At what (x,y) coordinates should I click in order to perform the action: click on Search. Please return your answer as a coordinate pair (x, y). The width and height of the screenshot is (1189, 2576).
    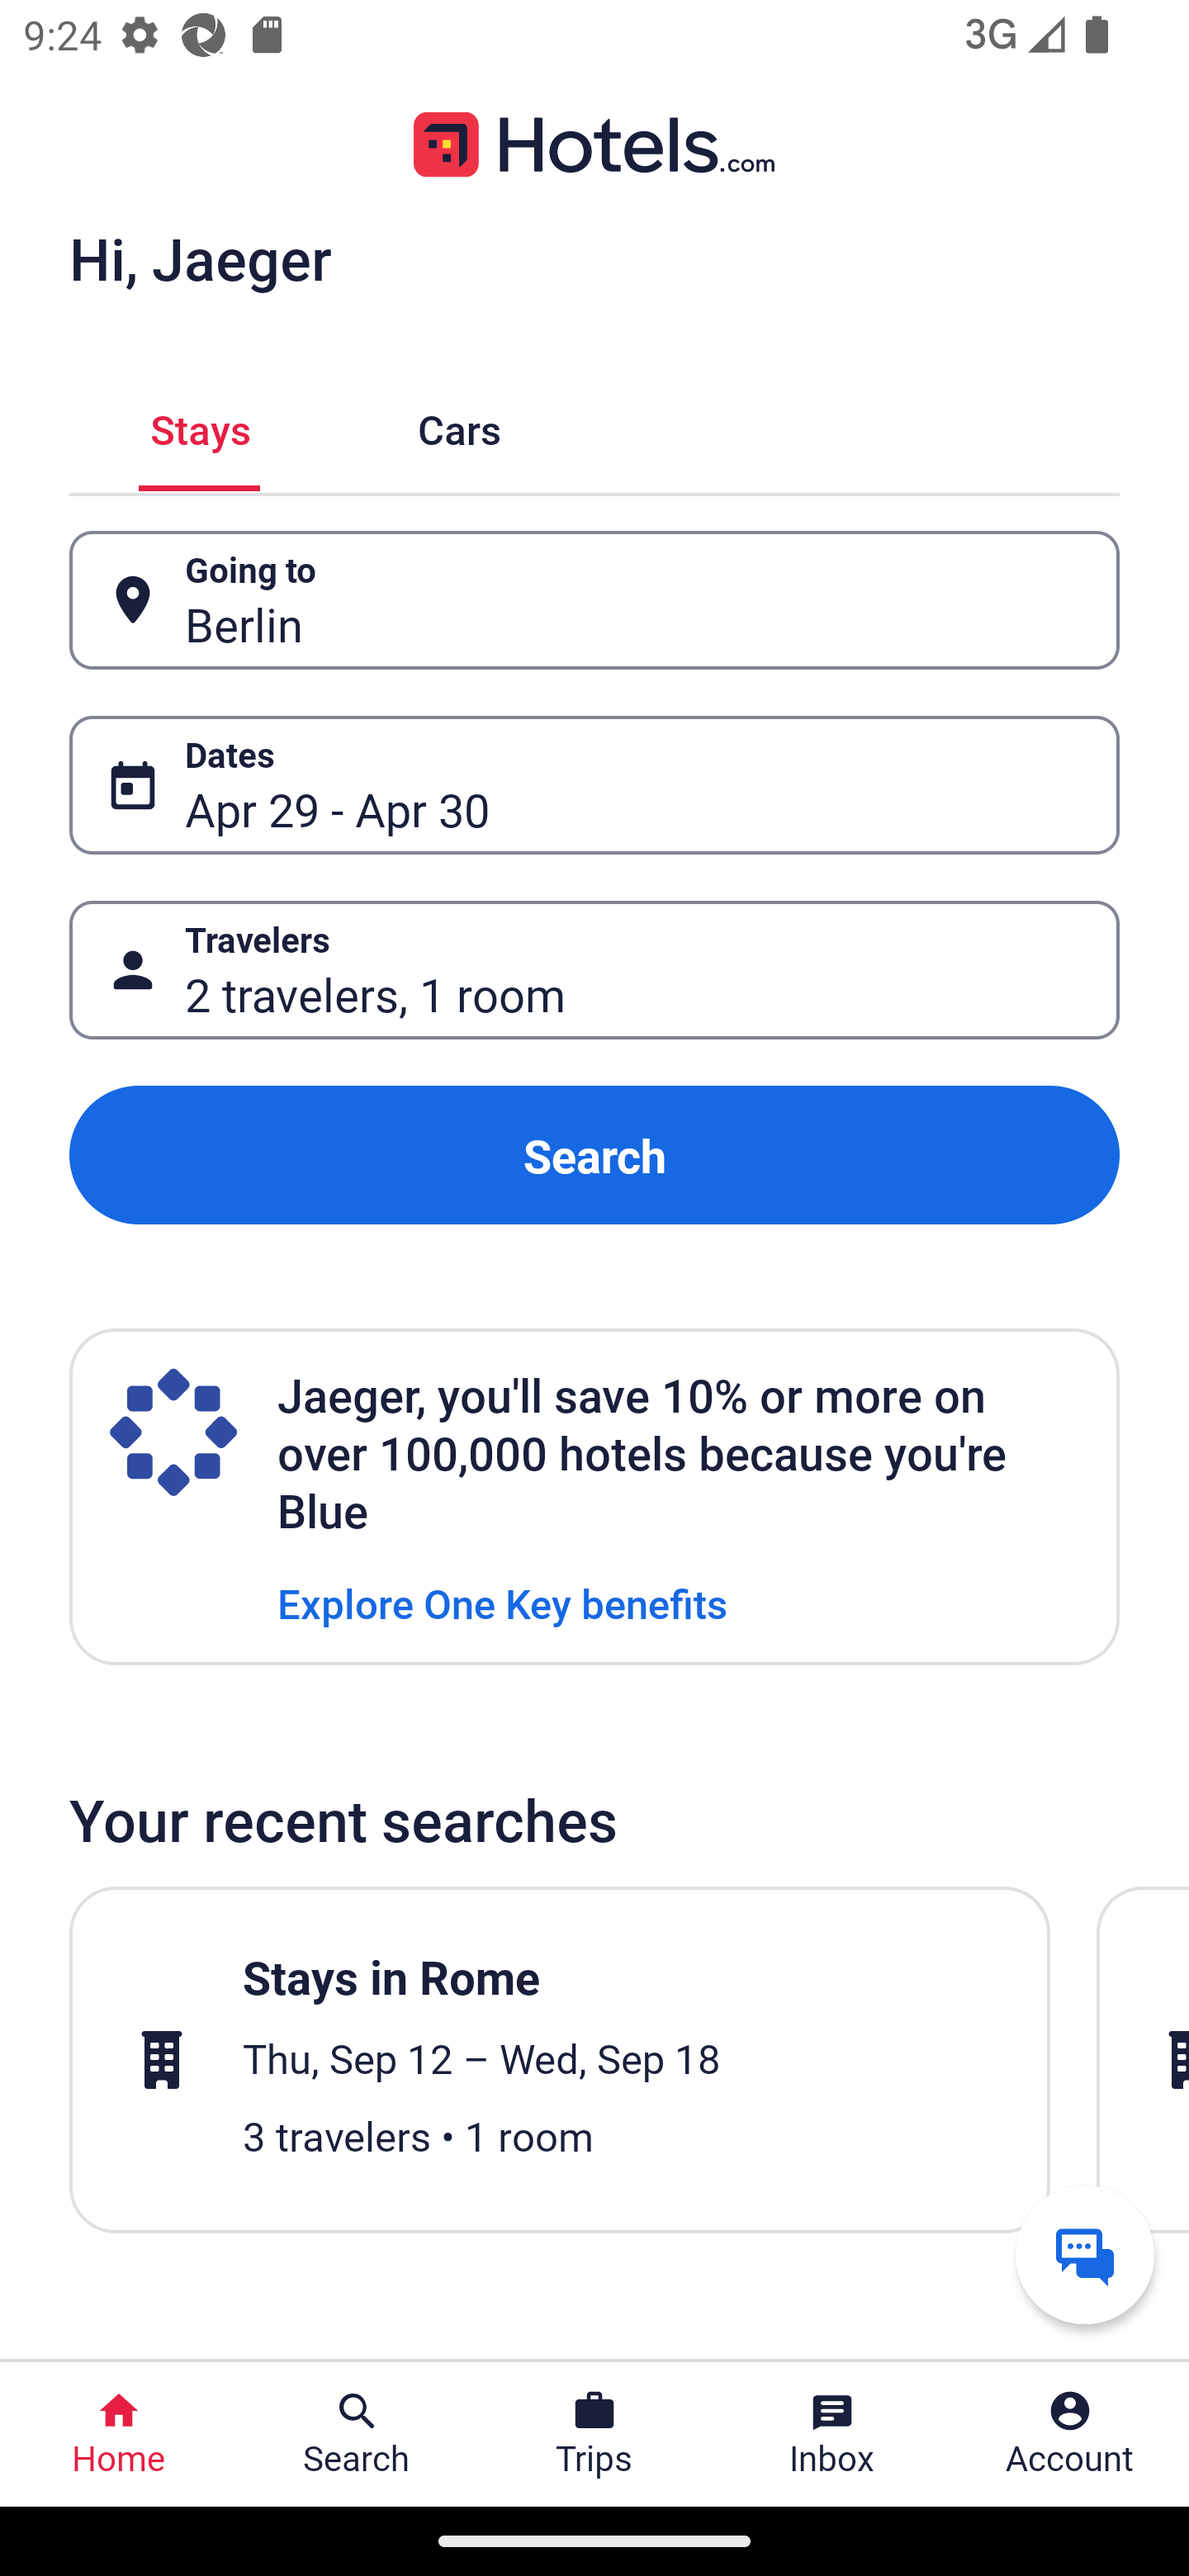
    Looking at the image, I should click on (594, 1154).